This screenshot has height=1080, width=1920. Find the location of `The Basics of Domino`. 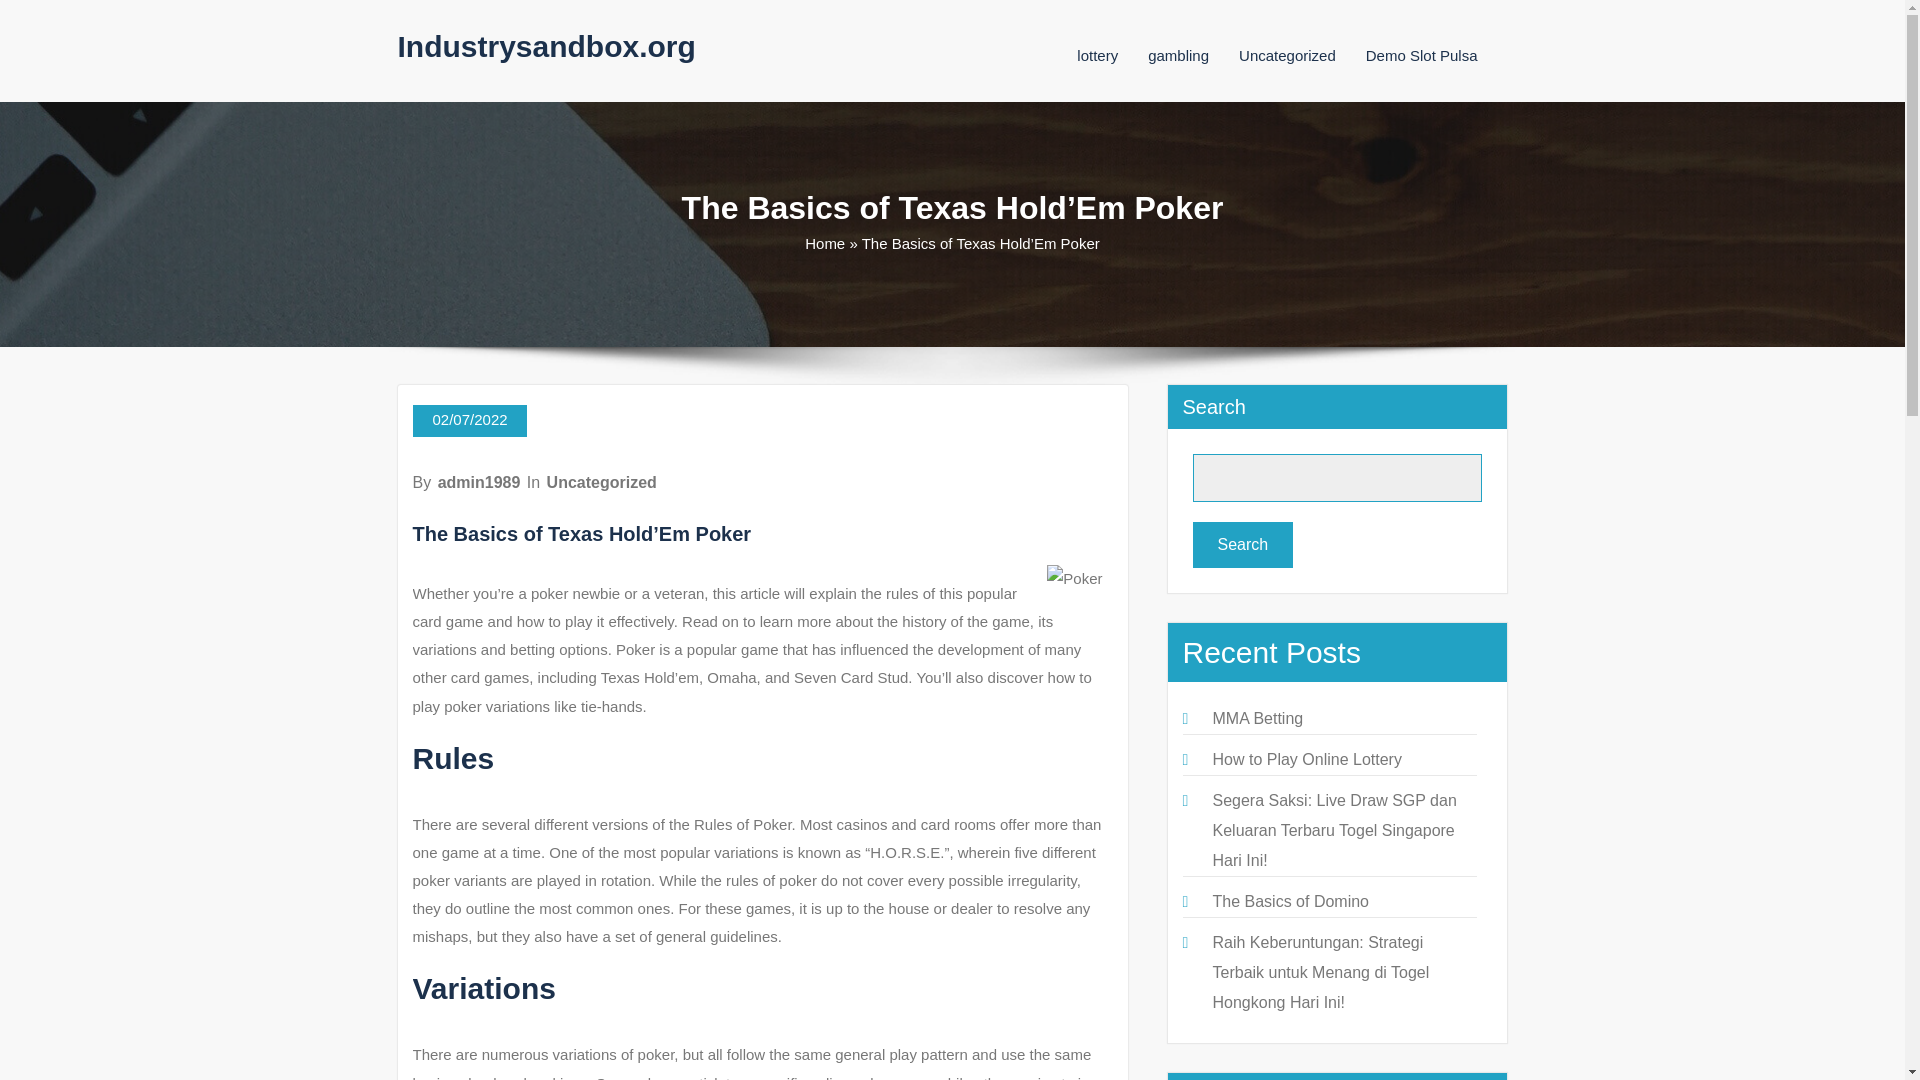

The Basics of Domino is located at coordinates (1290, 902).